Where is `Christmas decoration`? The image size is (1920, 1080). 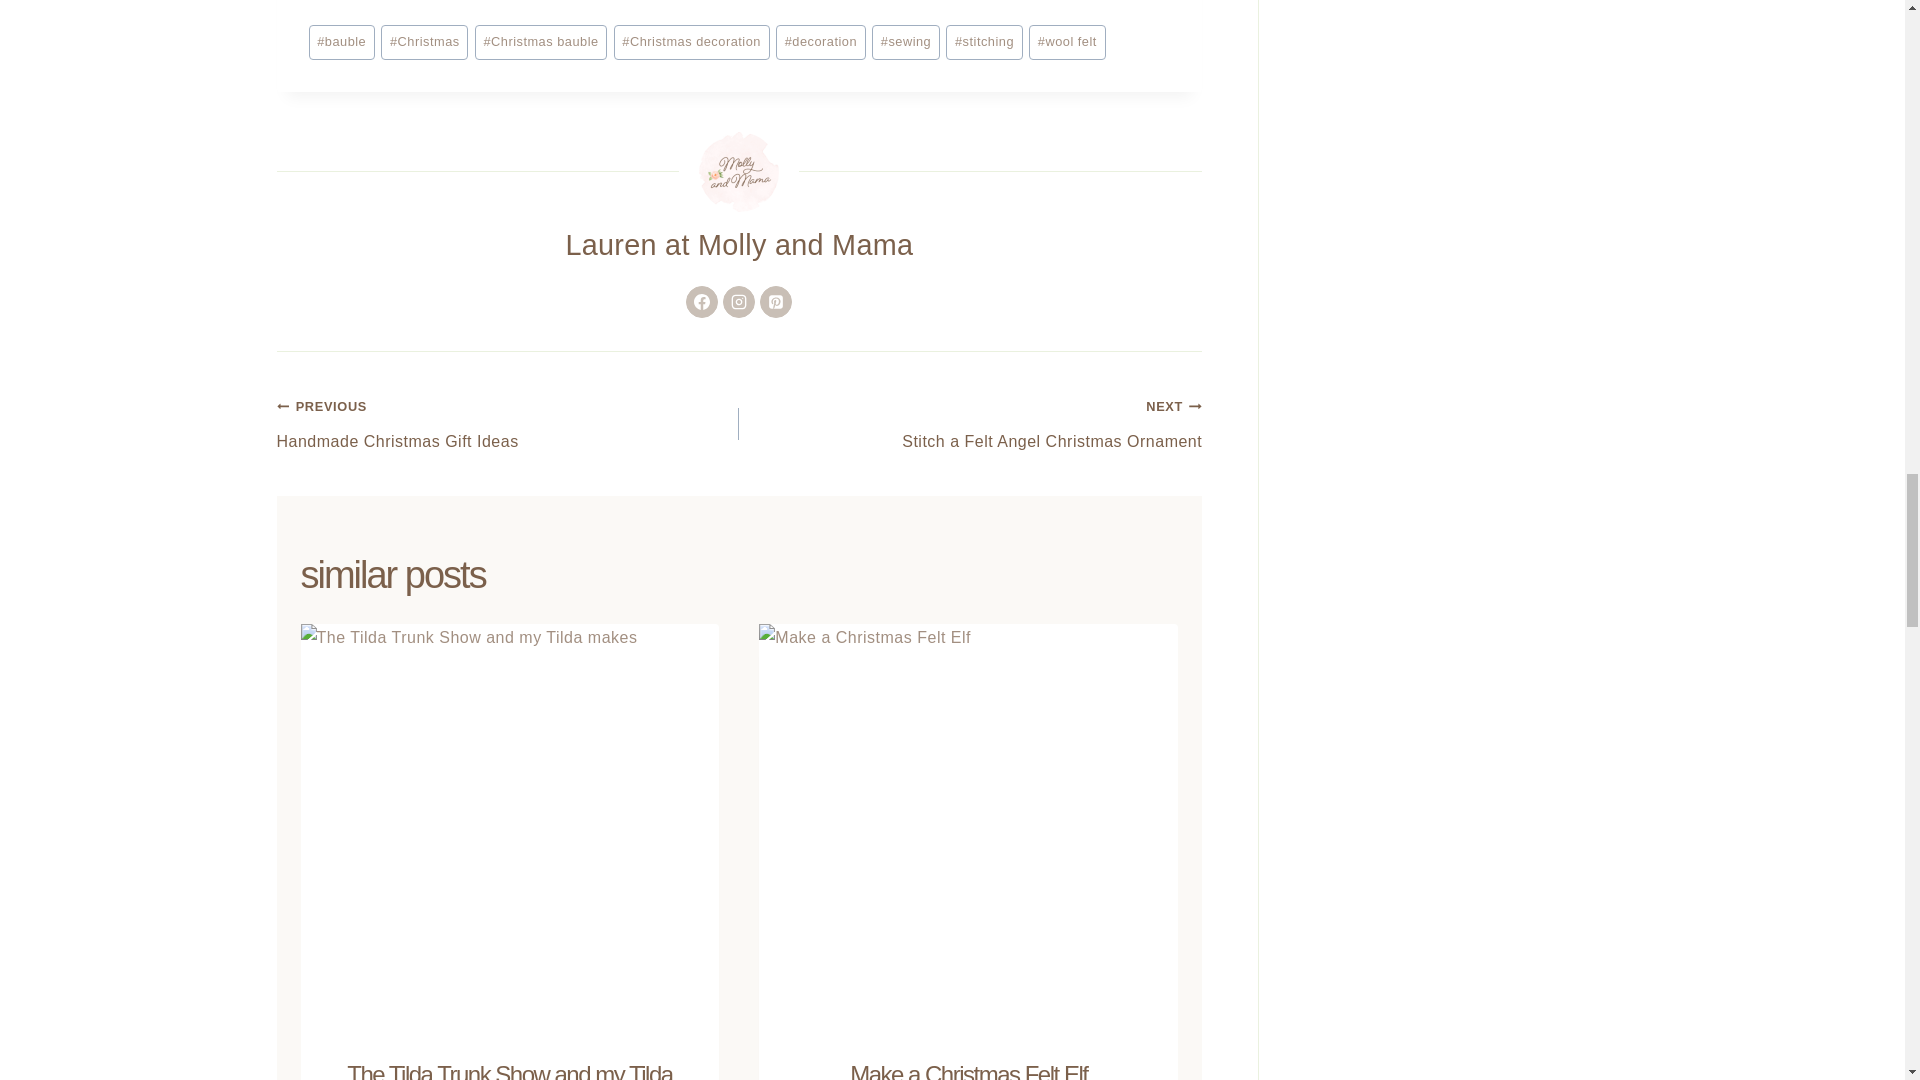 Christmas decoration is located at coordinates (1067, 42).